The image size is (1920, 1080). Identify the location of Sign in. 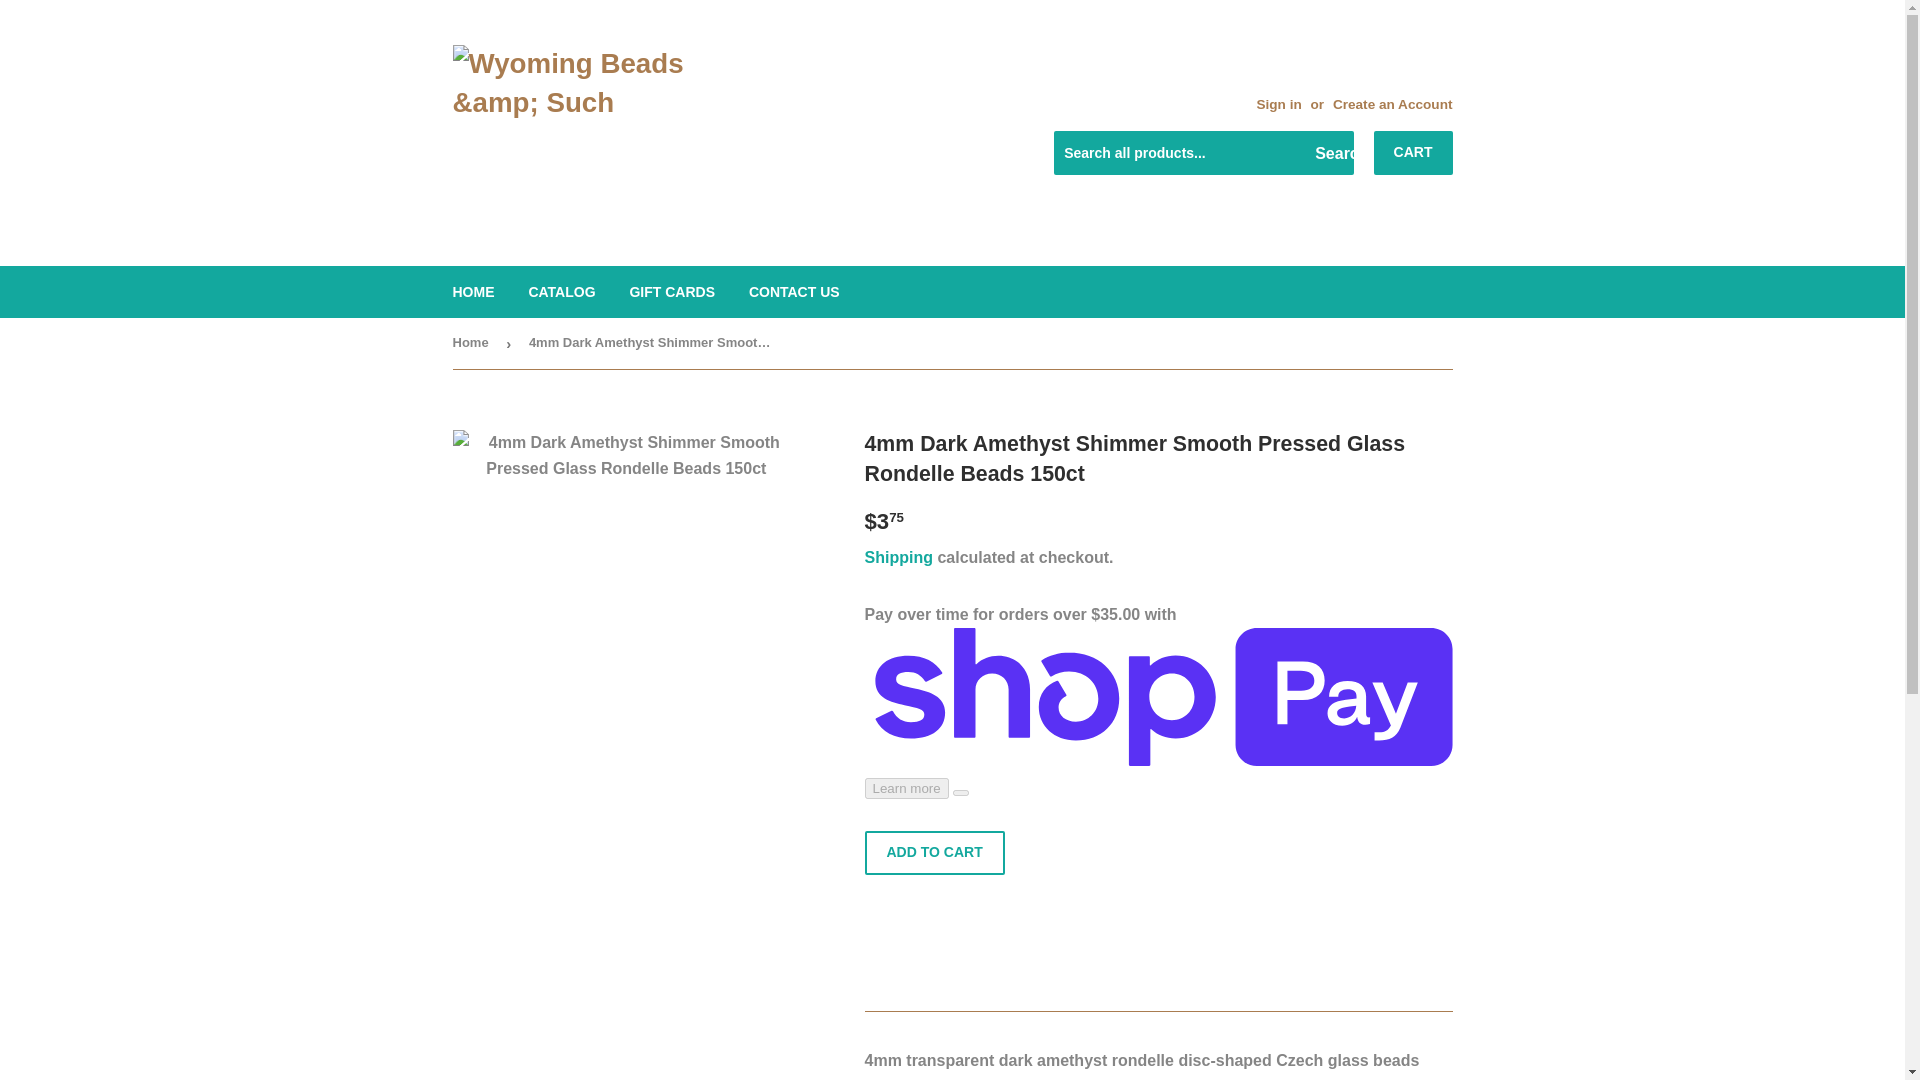
(1278, 104).